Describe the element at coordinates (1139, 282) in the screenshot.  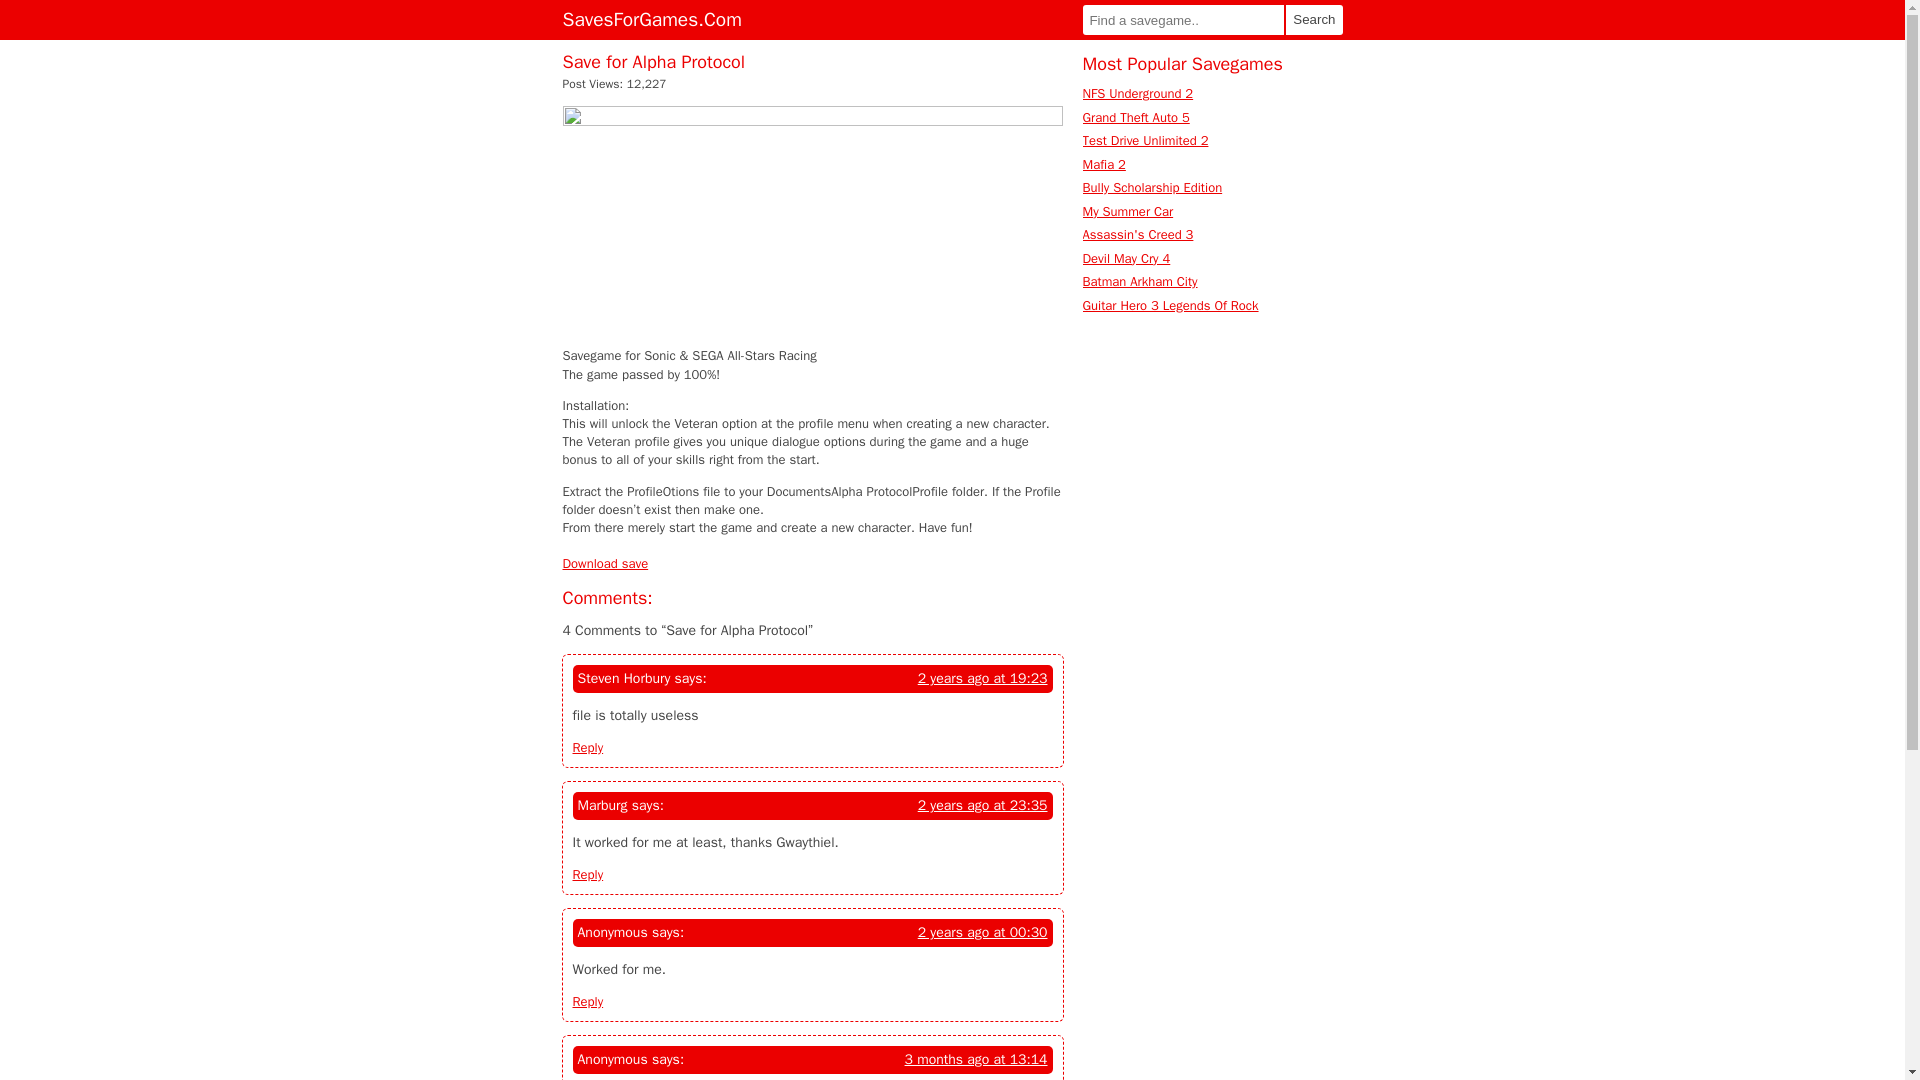
I see `Batman Arkham City` at that location.